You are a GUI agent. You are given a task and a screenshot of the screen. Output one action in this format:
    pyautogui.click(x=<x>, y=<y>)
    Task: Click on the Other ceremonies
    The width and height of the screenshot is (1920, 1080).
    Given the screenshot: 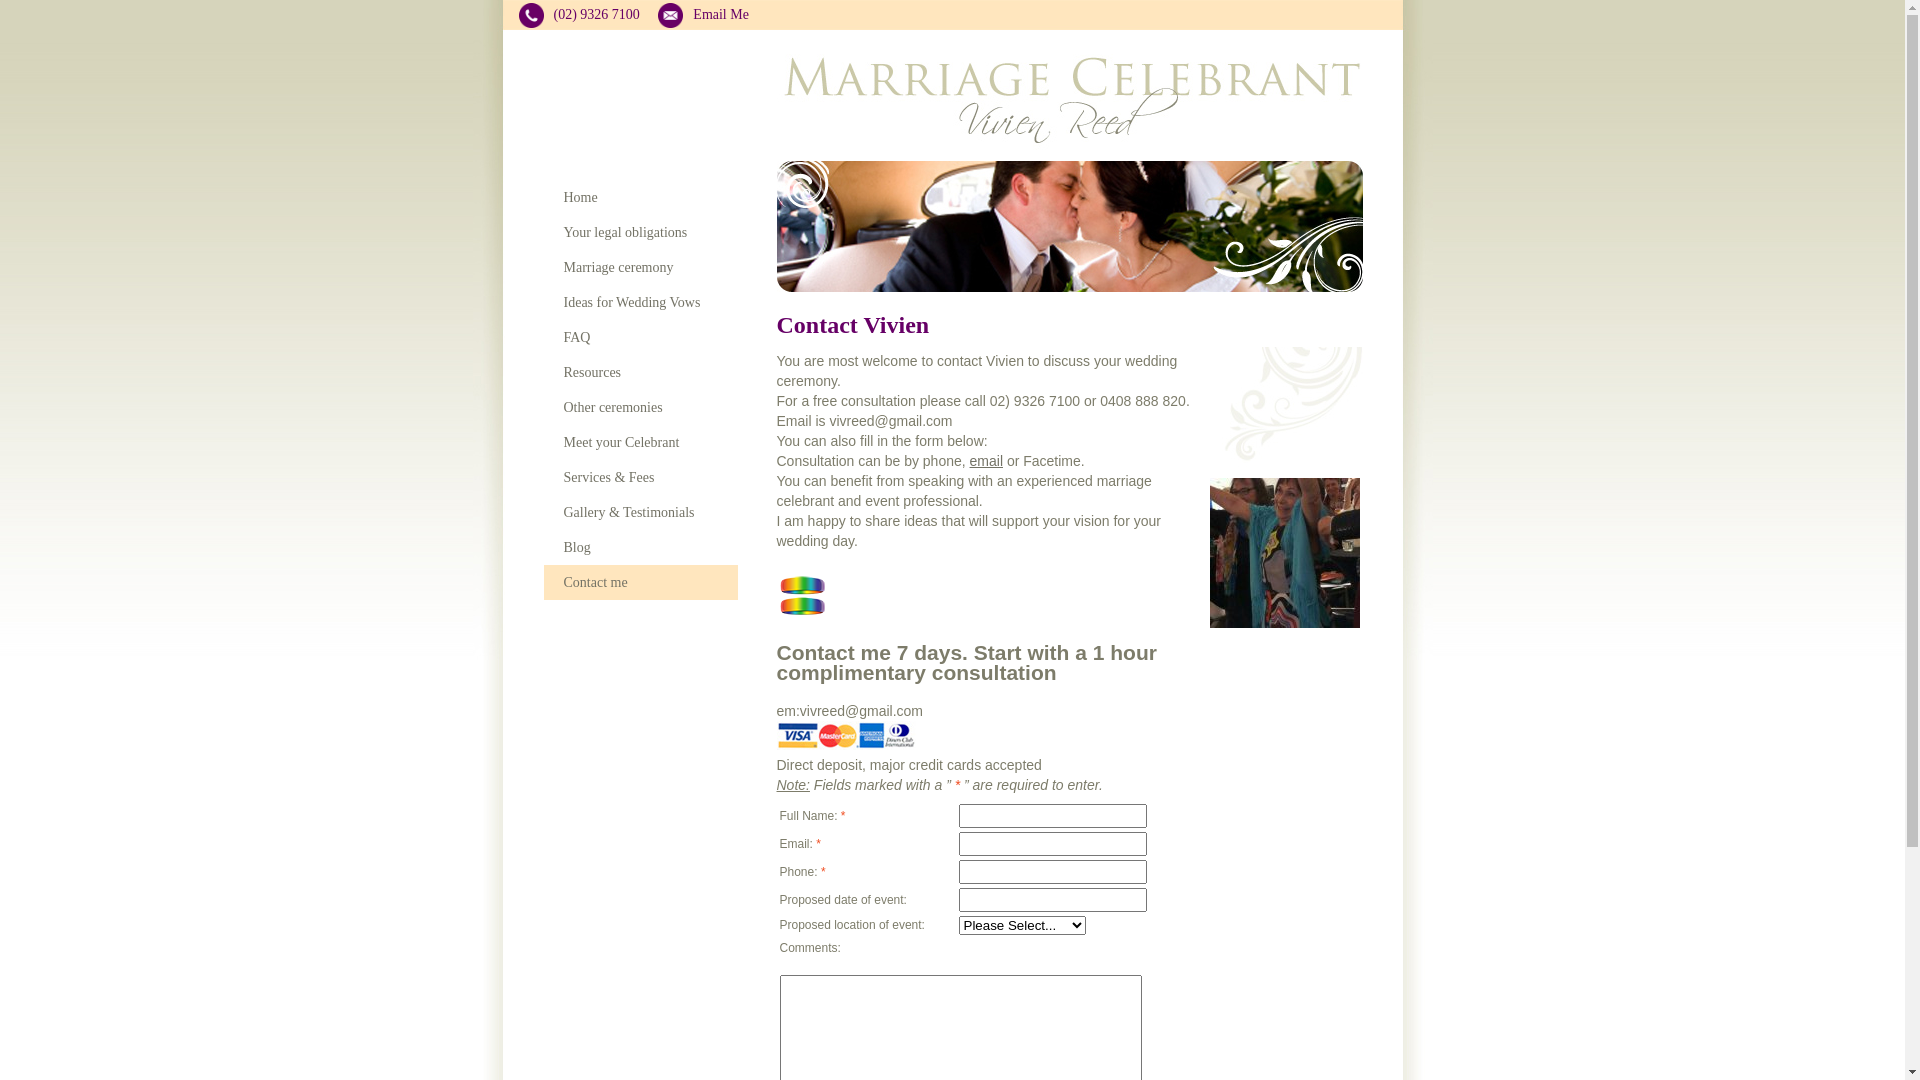 What is the action you would take?
    pyautogui.click(x=641, y=408)
    